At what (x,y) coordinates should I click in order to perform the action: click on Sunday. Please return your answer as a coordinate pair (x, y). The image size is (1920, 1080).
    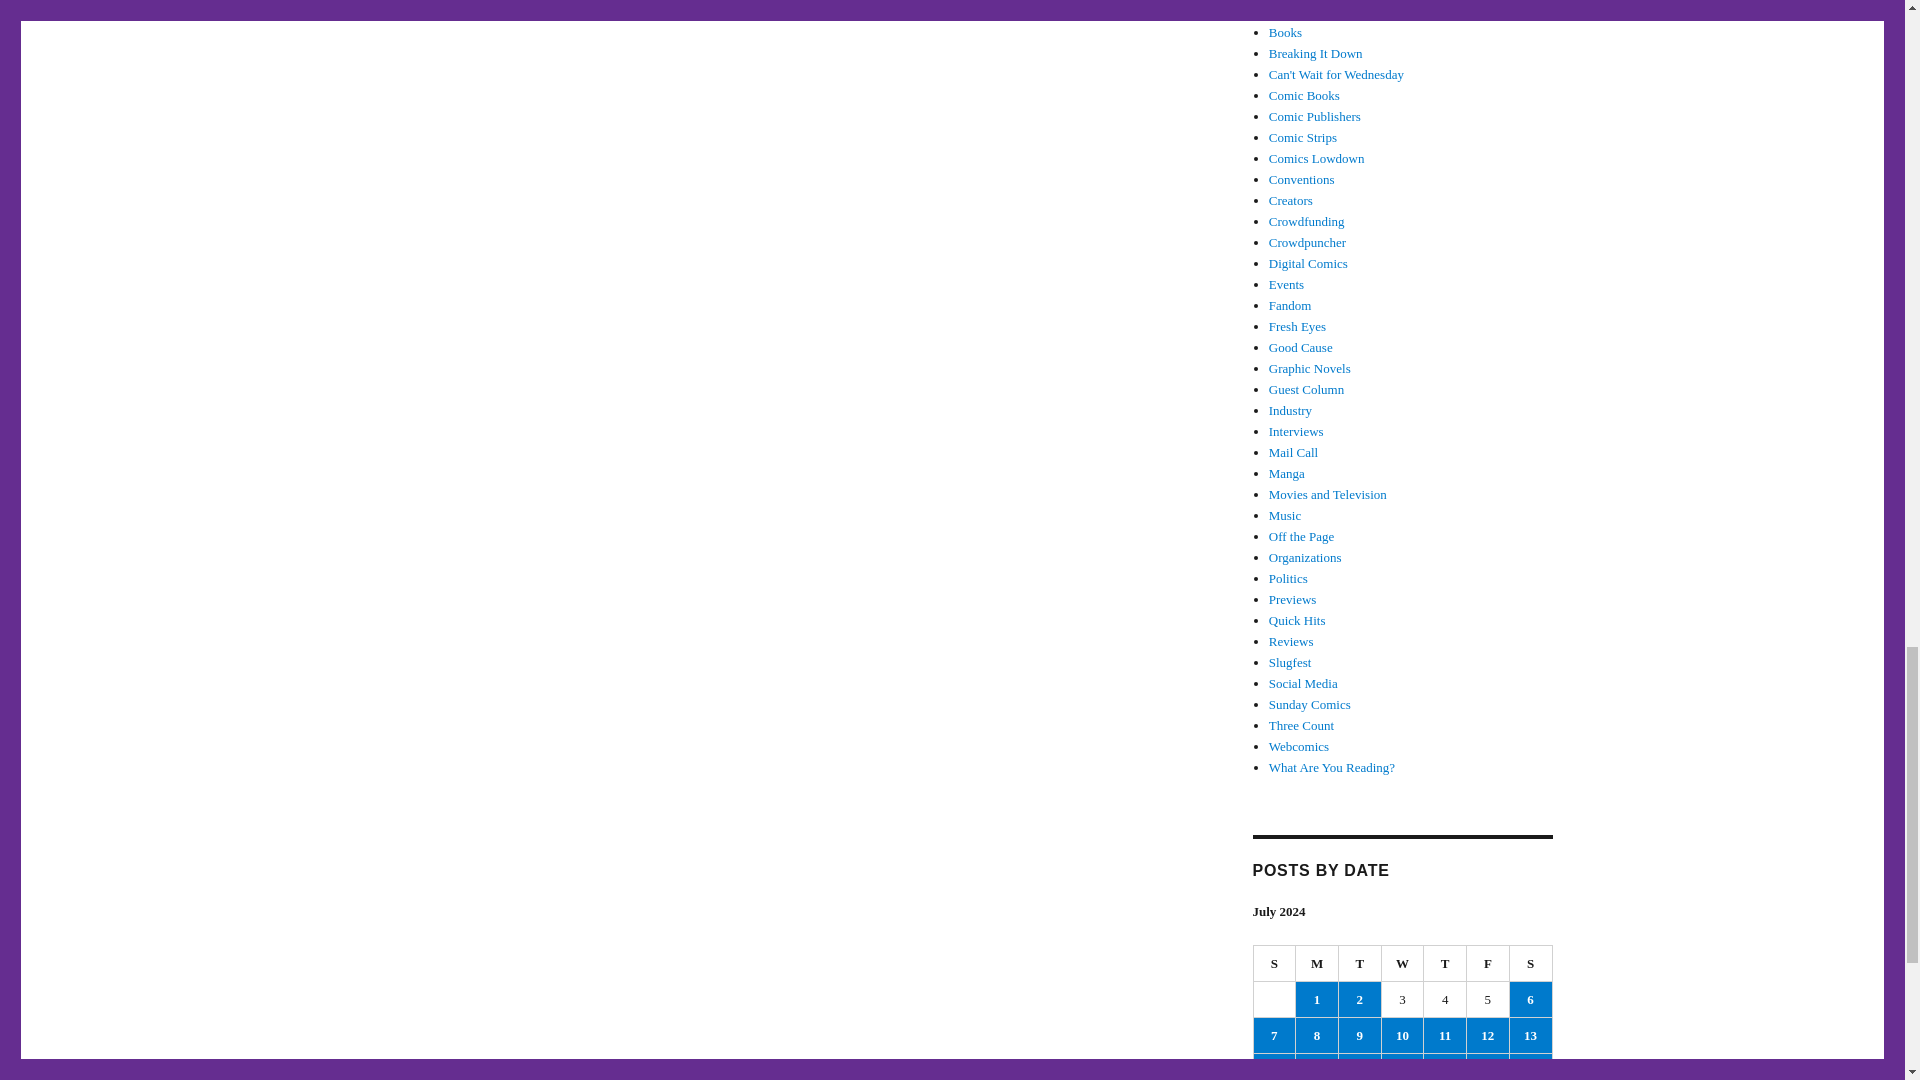
    Looking at the image, I should click on (1275, 964).